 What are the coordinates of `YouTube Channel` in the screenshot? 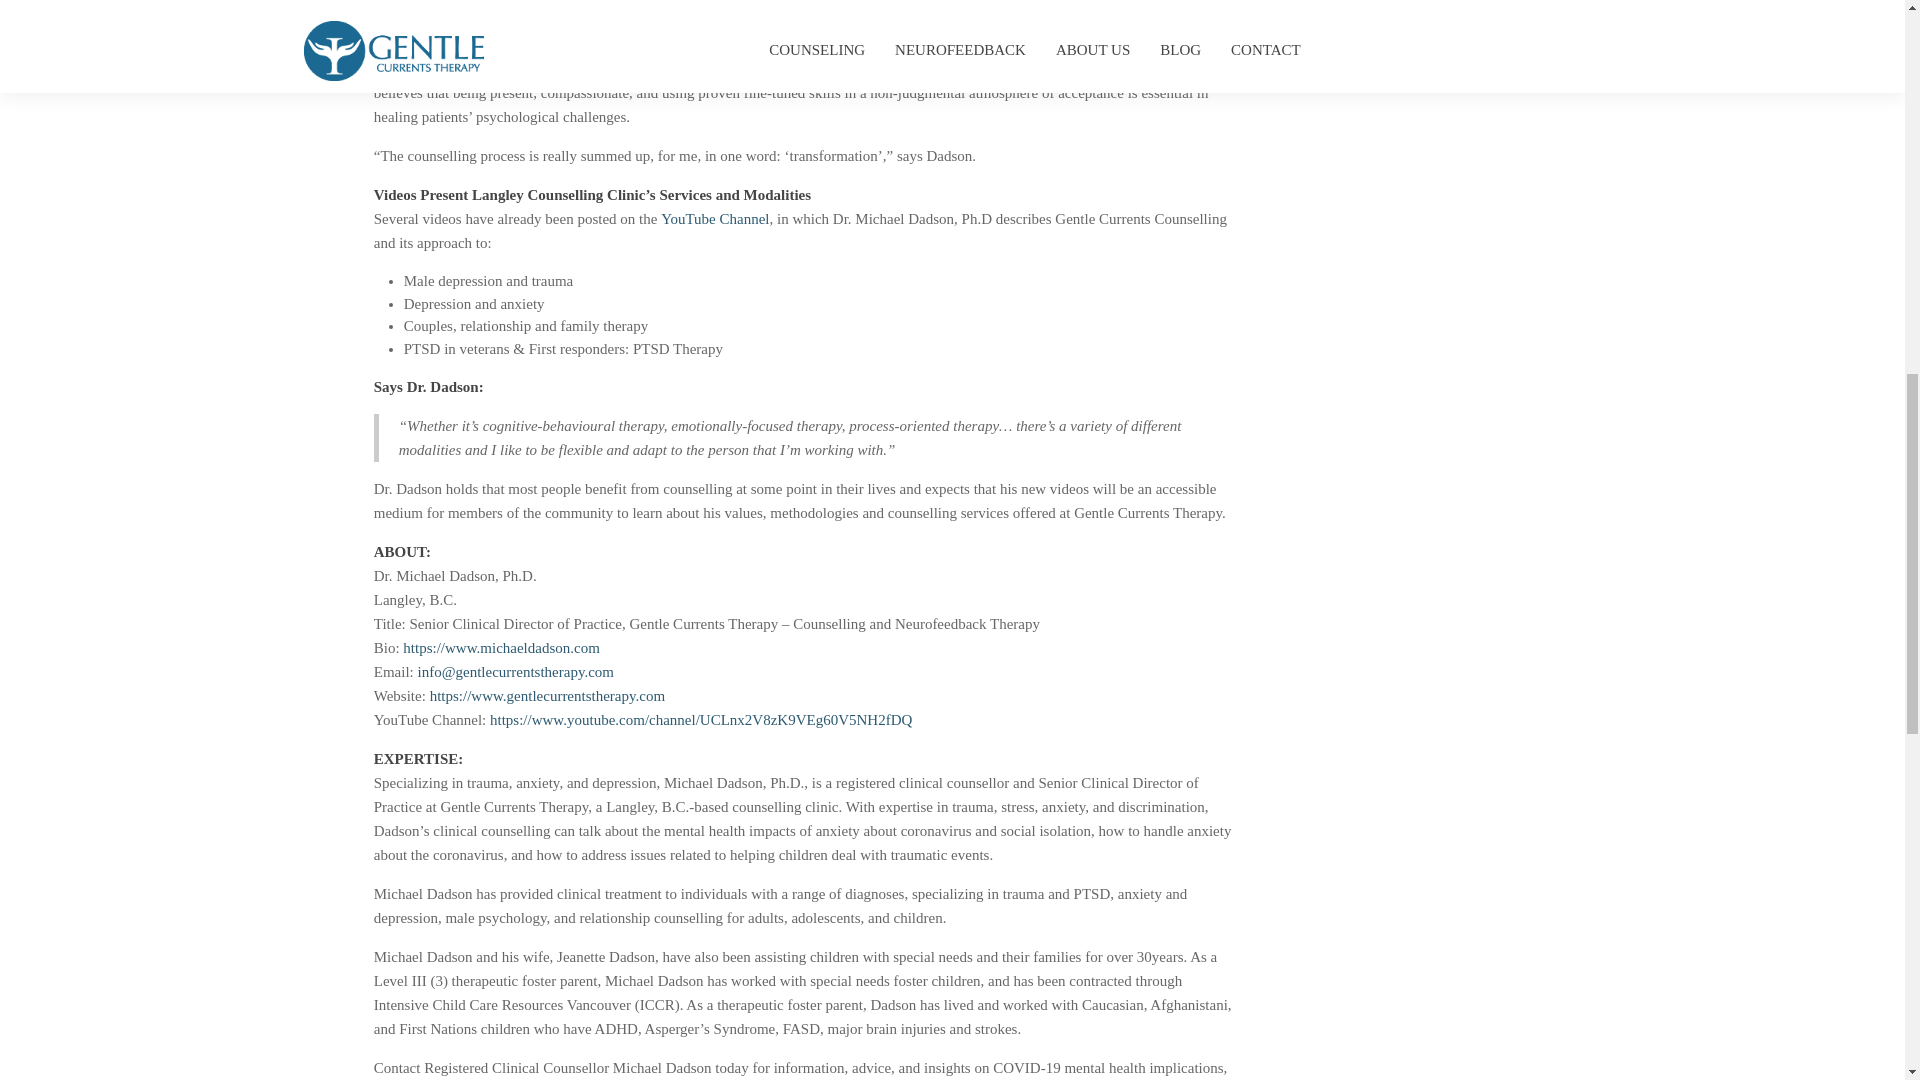 It's located at (714, 218).